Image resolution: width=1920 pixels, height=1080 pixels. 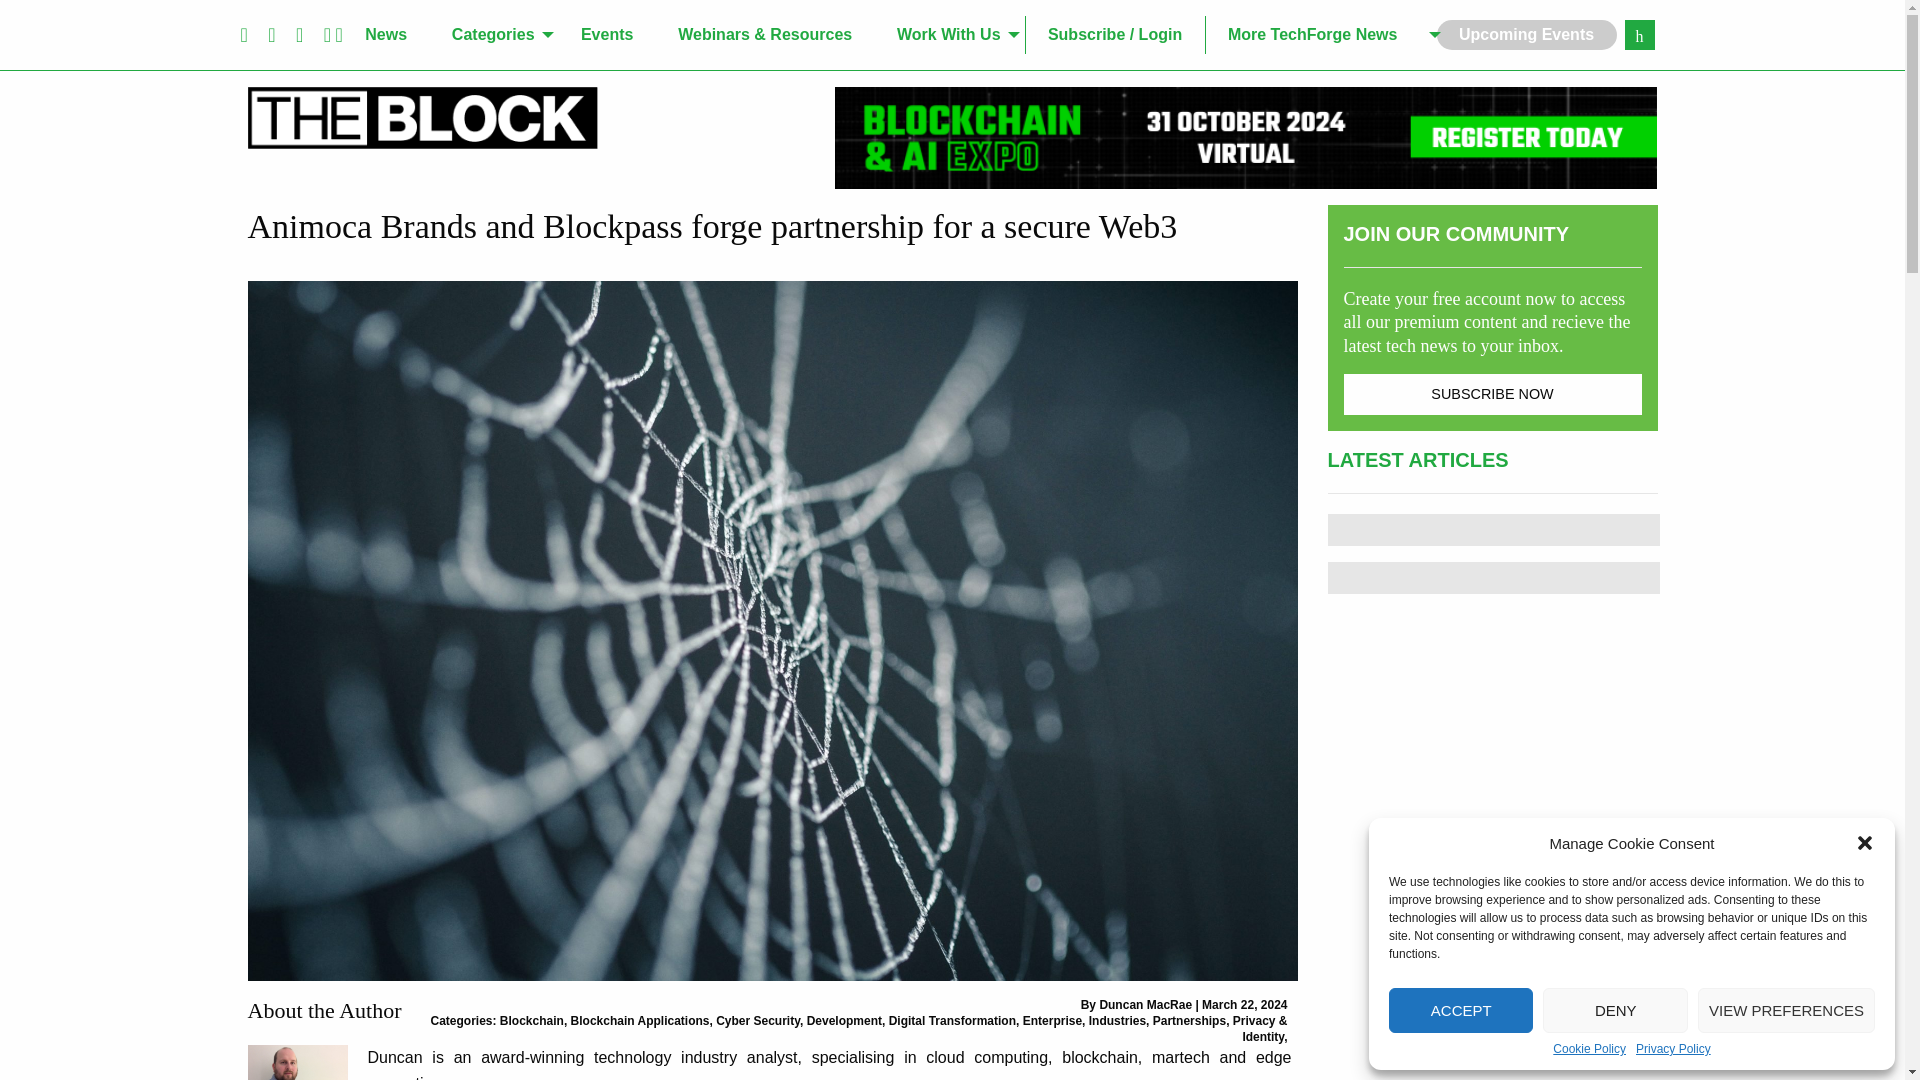 I want to click on ACCEPT, so click(x=1460, y=1010).